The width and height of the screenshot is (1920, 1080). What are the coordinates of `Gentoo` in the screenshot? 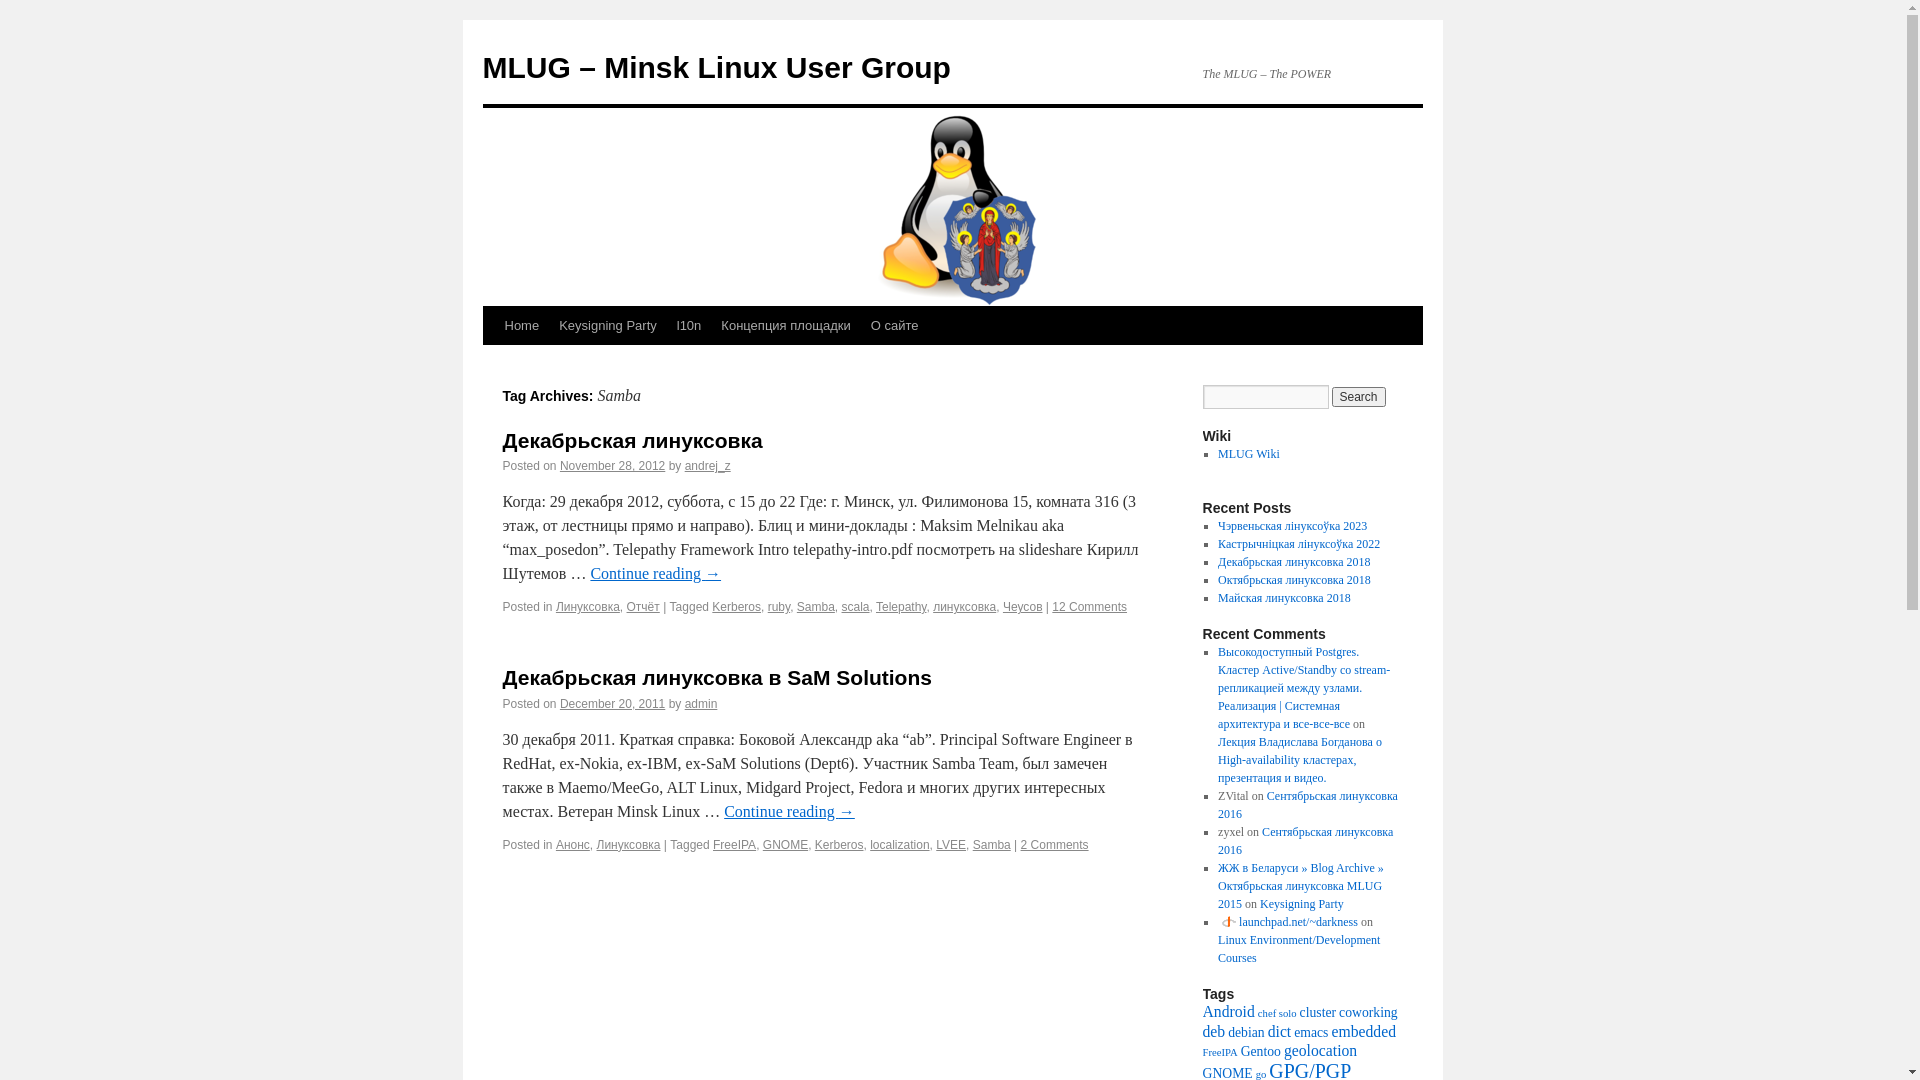 It's located at (1261, 1052).